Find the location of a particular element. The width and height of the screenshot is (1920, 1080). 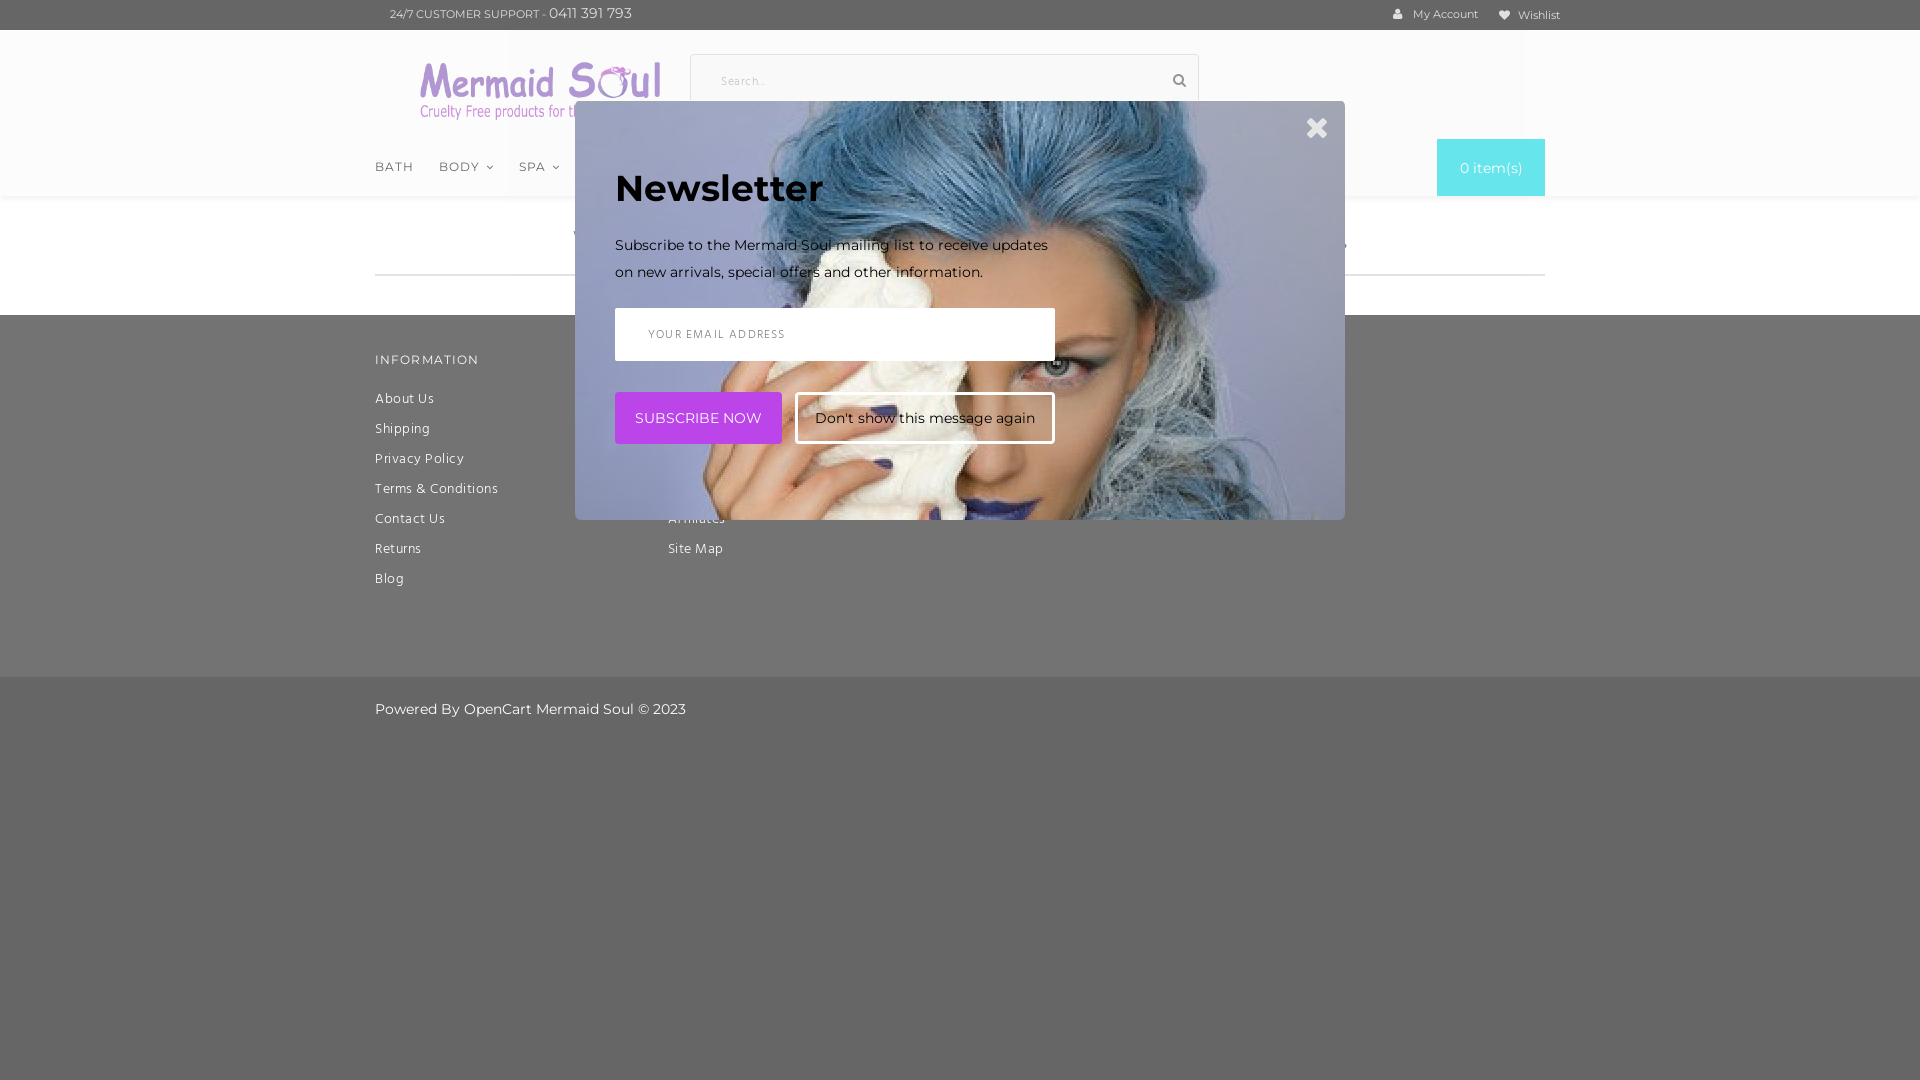

SUBSCRIBE NOW
SUBSCRIBE NOW is located at coordinates (698, 418).